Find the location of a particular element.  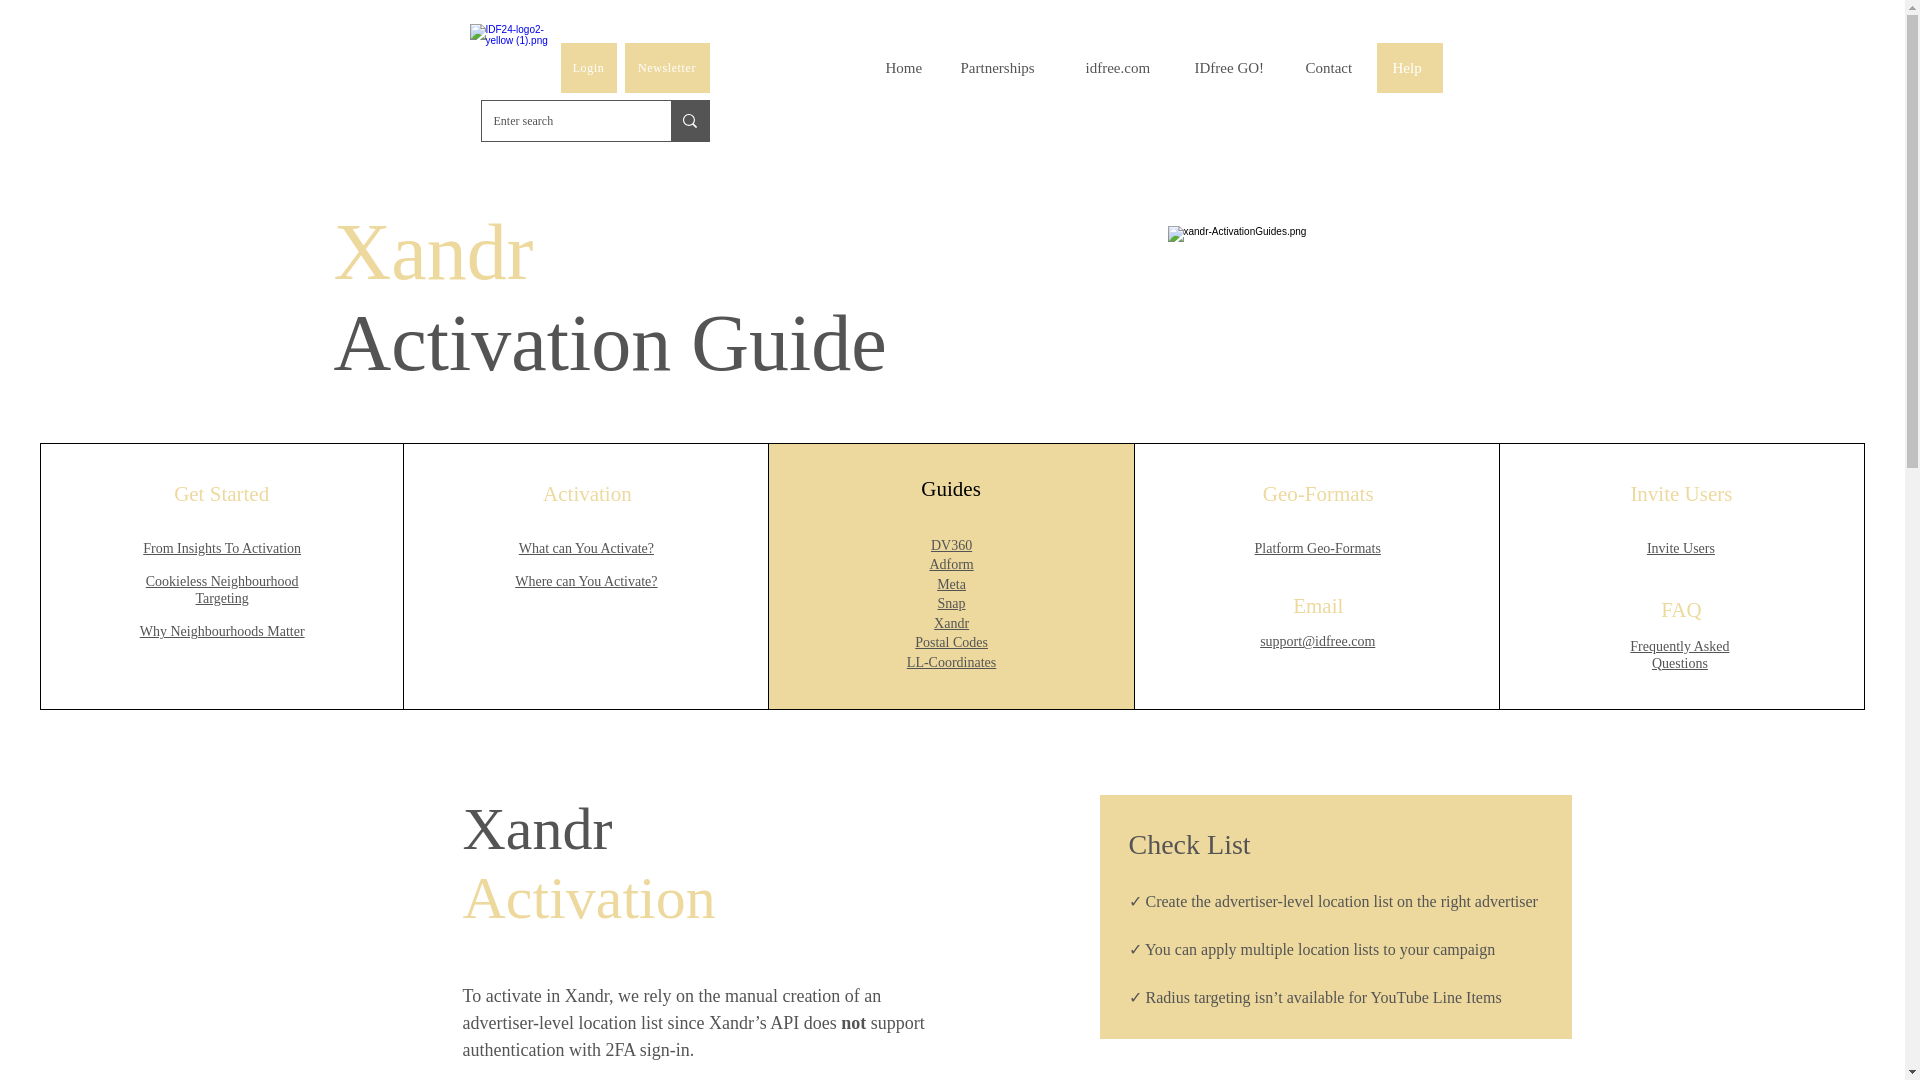

Login is located at coordinates (588, 68).